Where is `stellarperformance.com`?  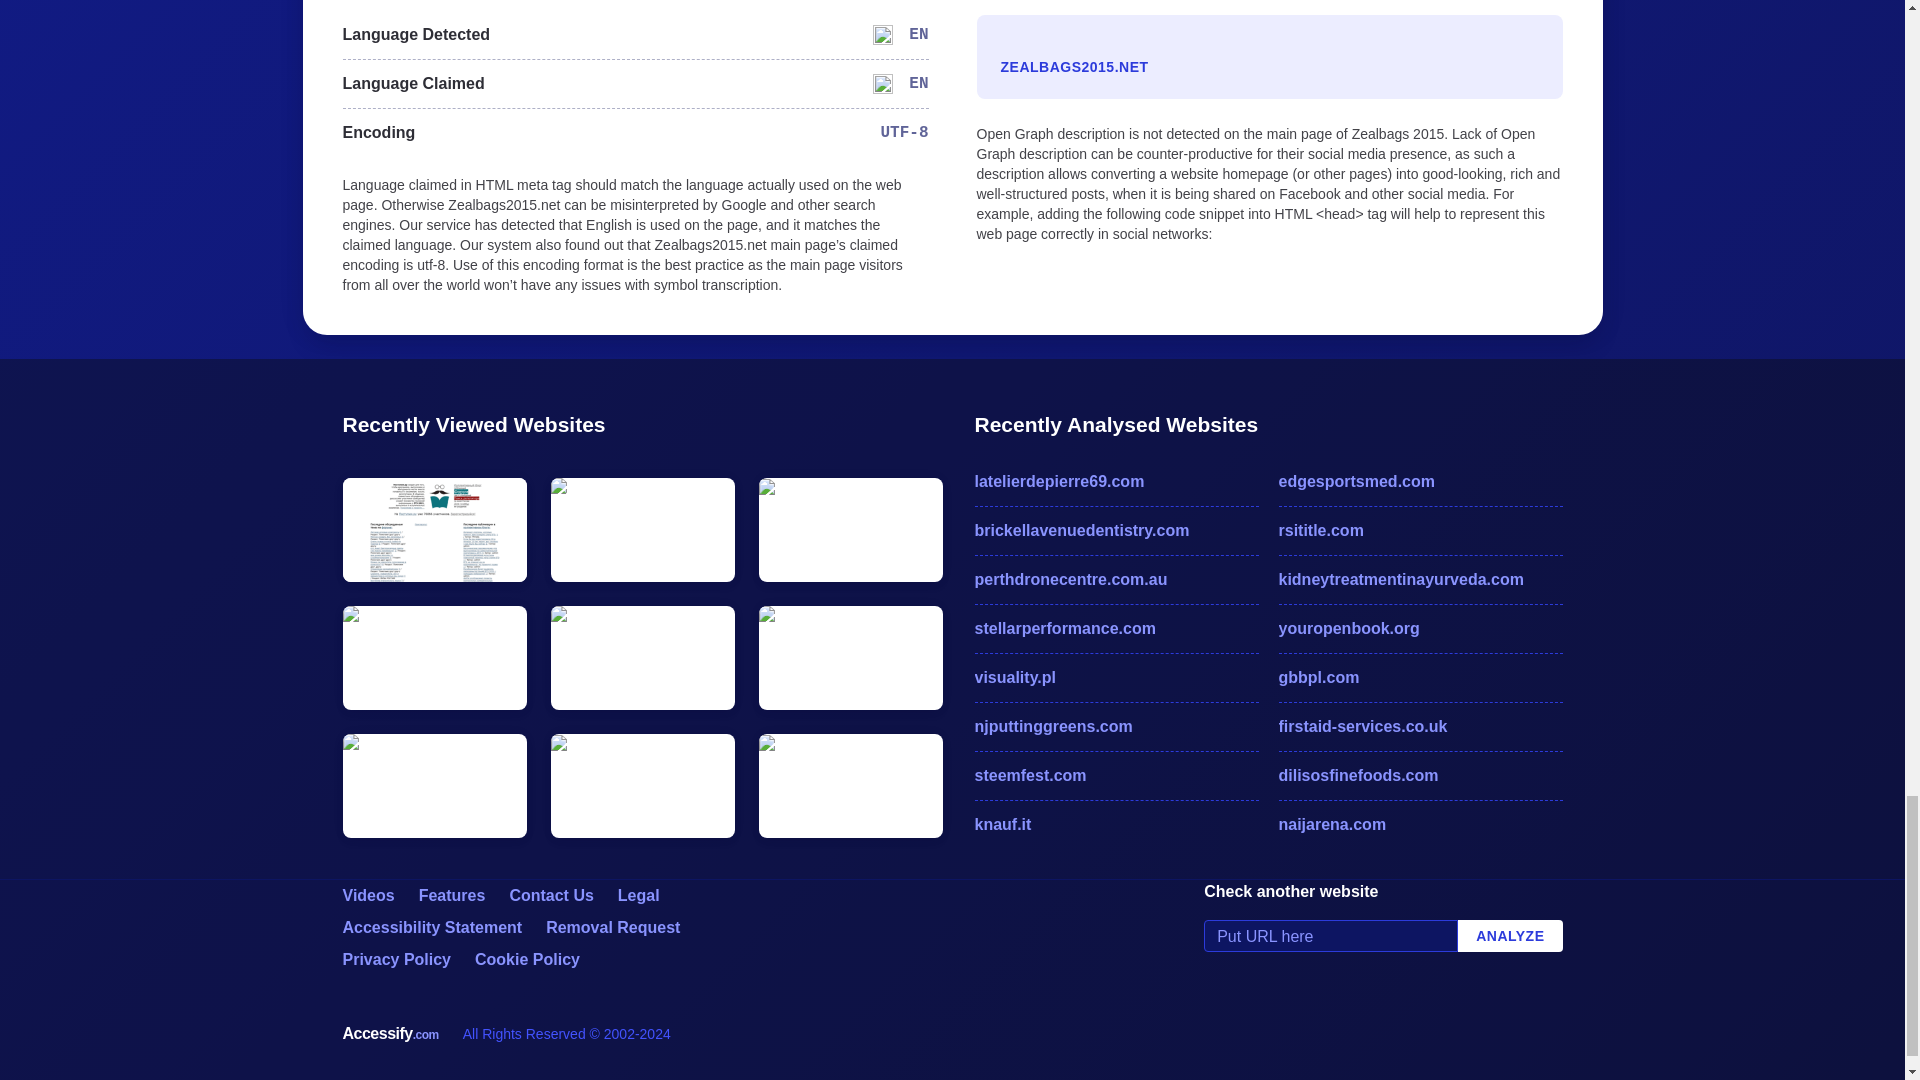
stellarperformance.com is located at coordinates (1115, 628).